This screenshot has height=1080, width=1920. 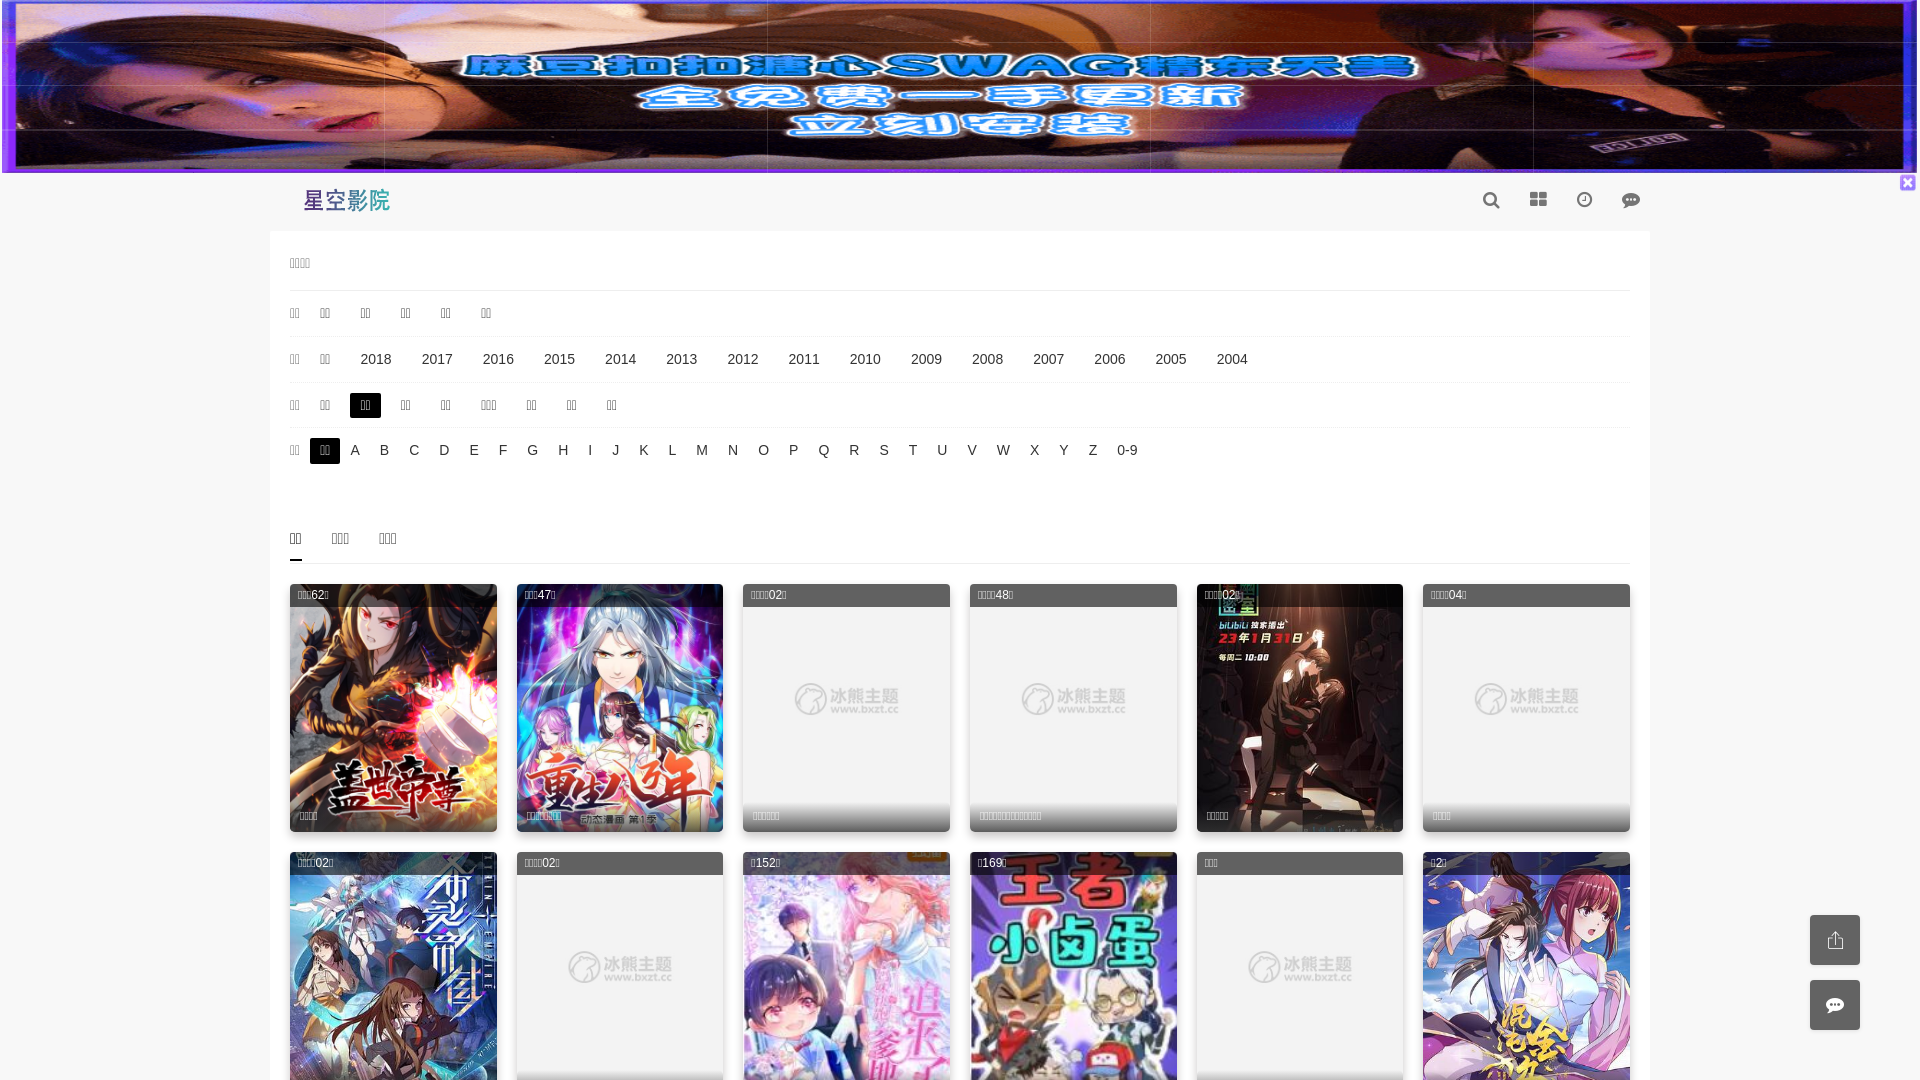 I want to click on 2004, so click(x=1232, y=360).